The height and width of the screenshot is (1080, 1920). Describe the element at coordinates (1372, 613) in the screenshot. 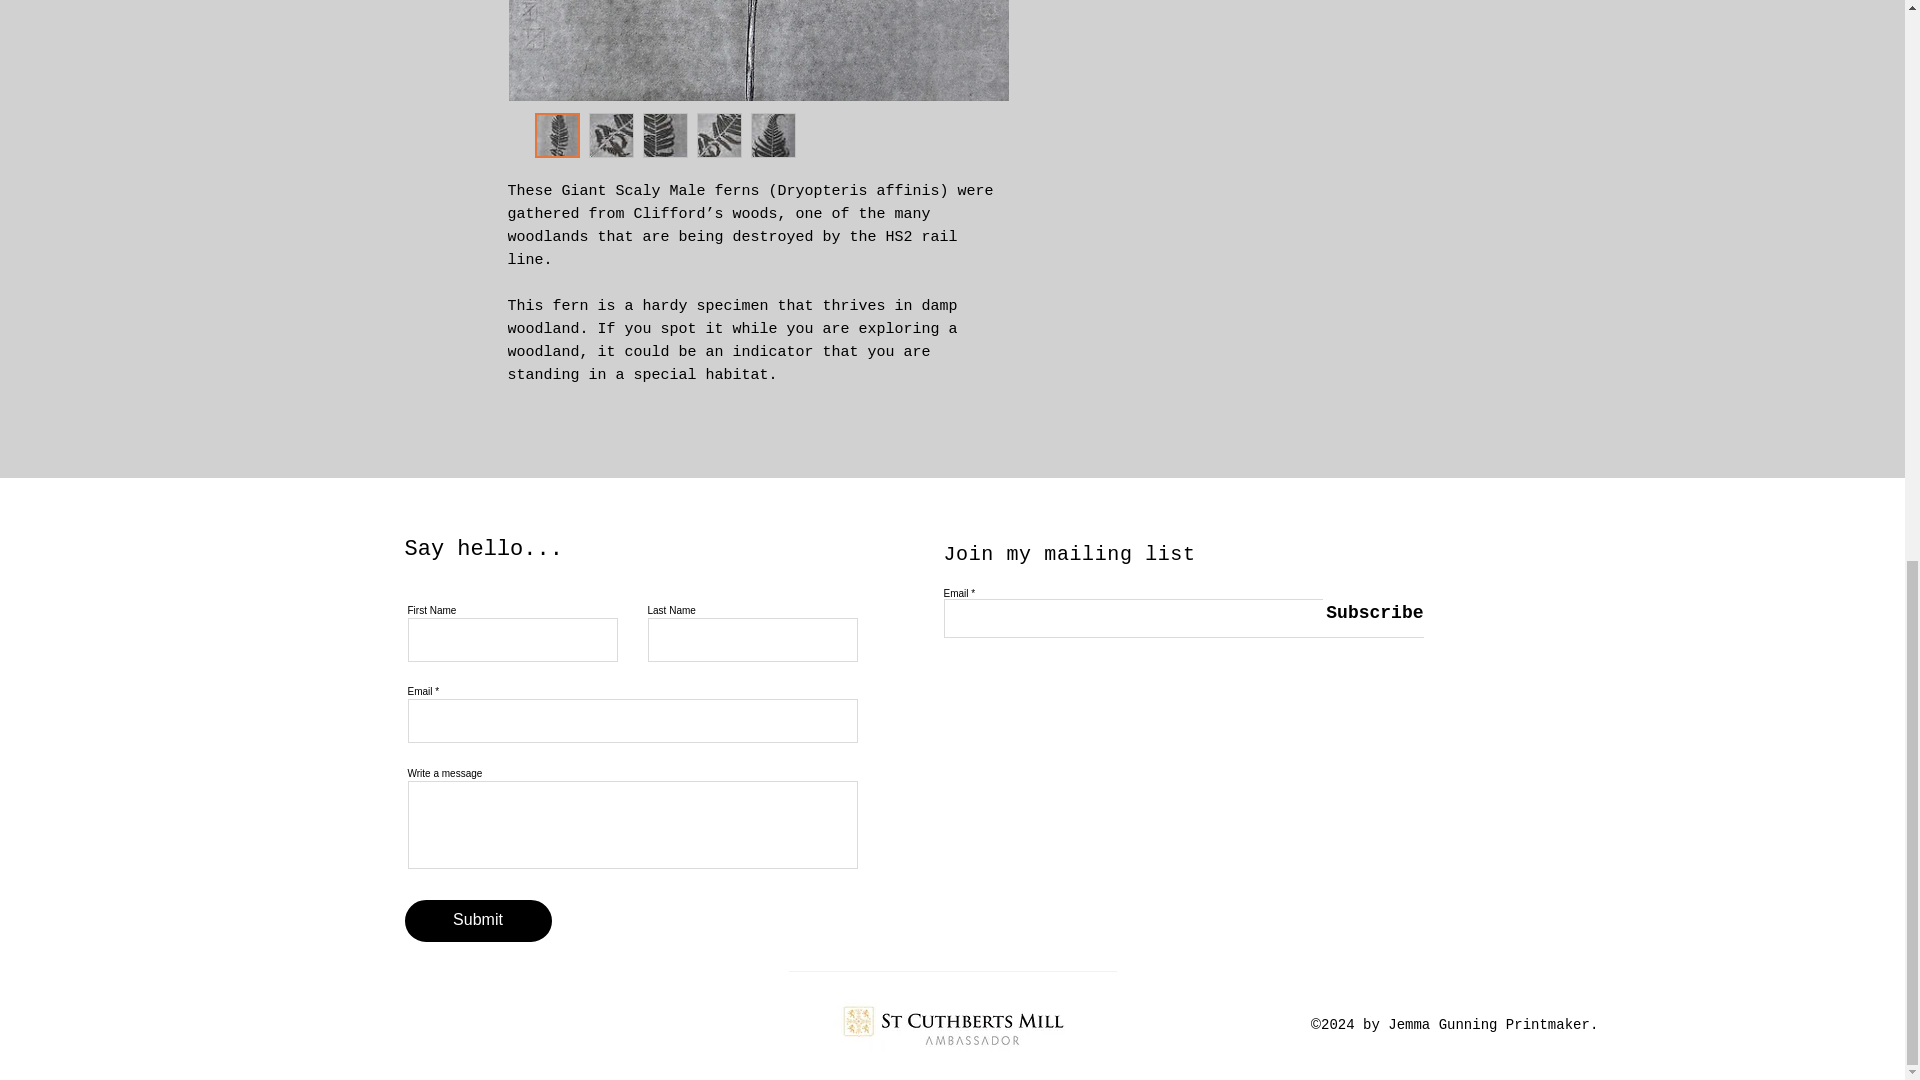

I see `Subscribe` at that location.